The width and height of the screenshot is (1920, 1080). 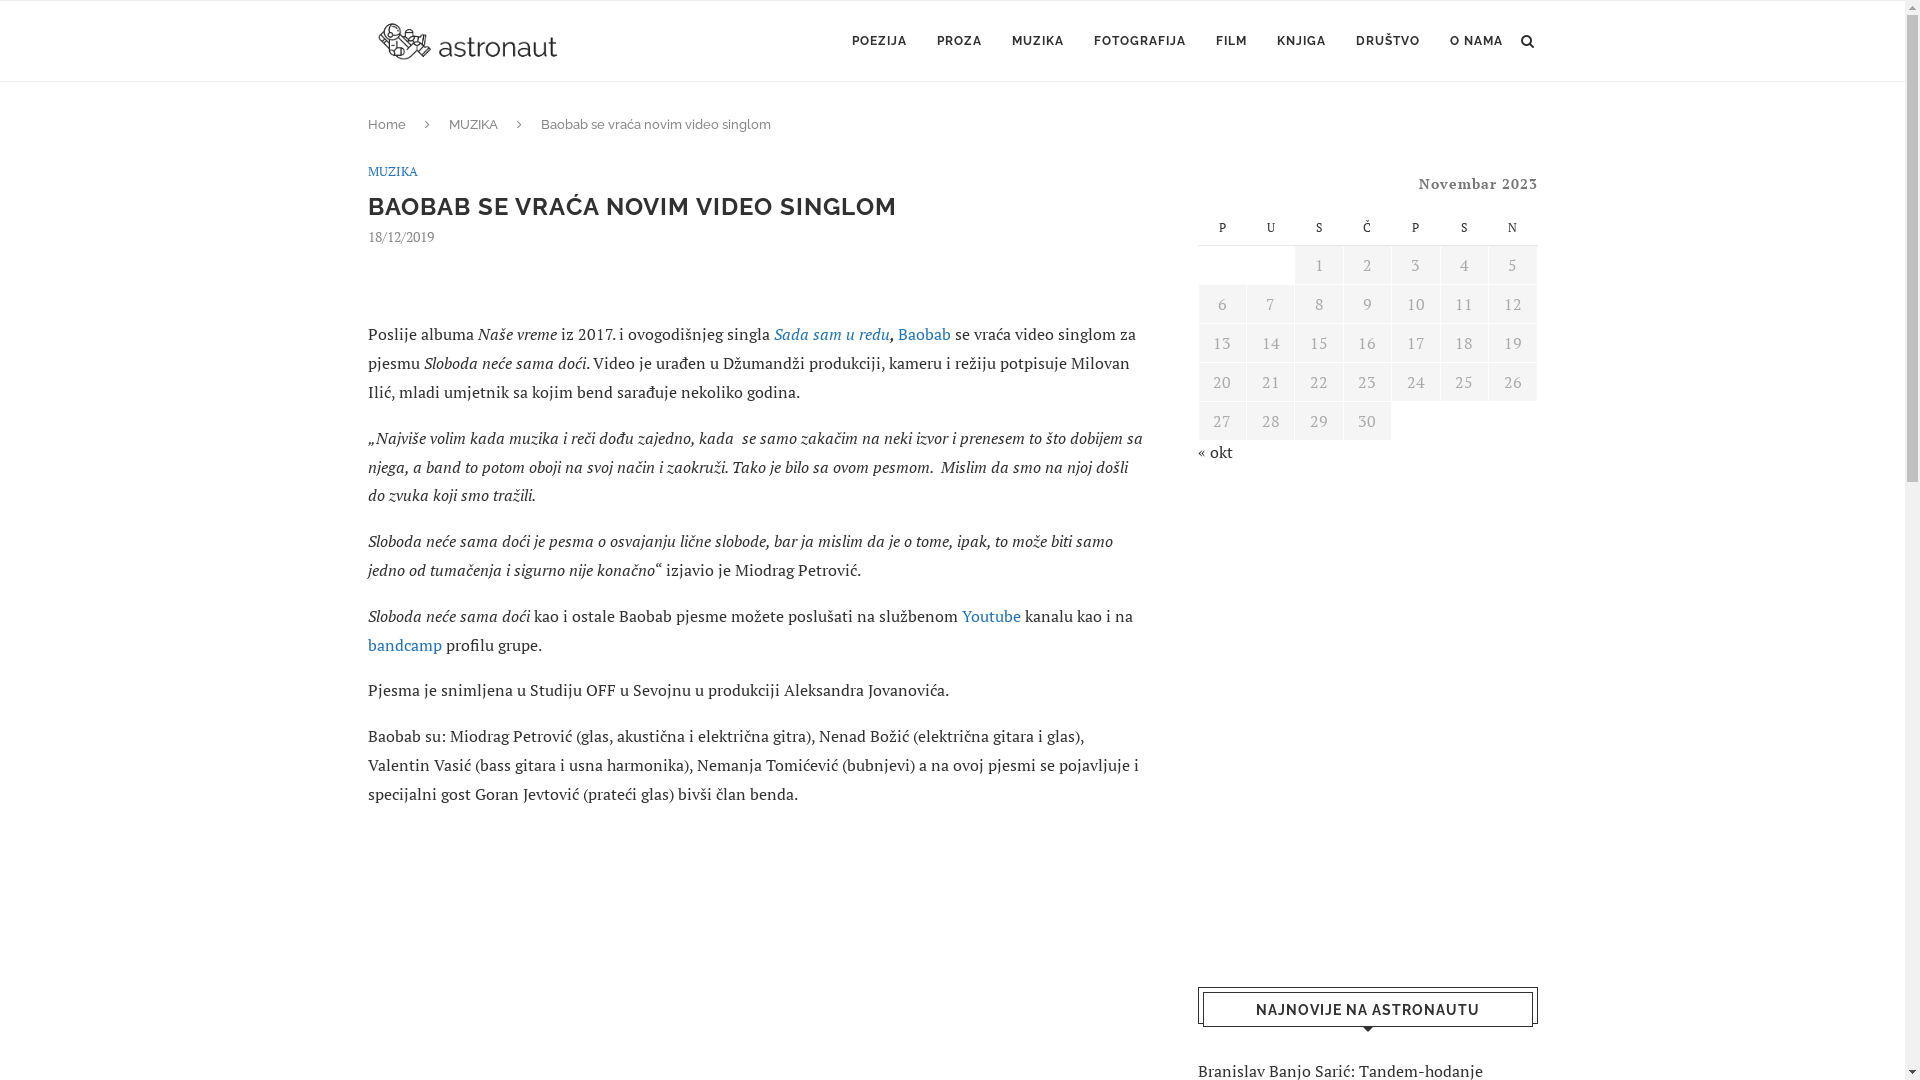 What do you see at coordinates (926, 334) in the screenshot?
I see `Baobab` at bounding box center [926, 334].